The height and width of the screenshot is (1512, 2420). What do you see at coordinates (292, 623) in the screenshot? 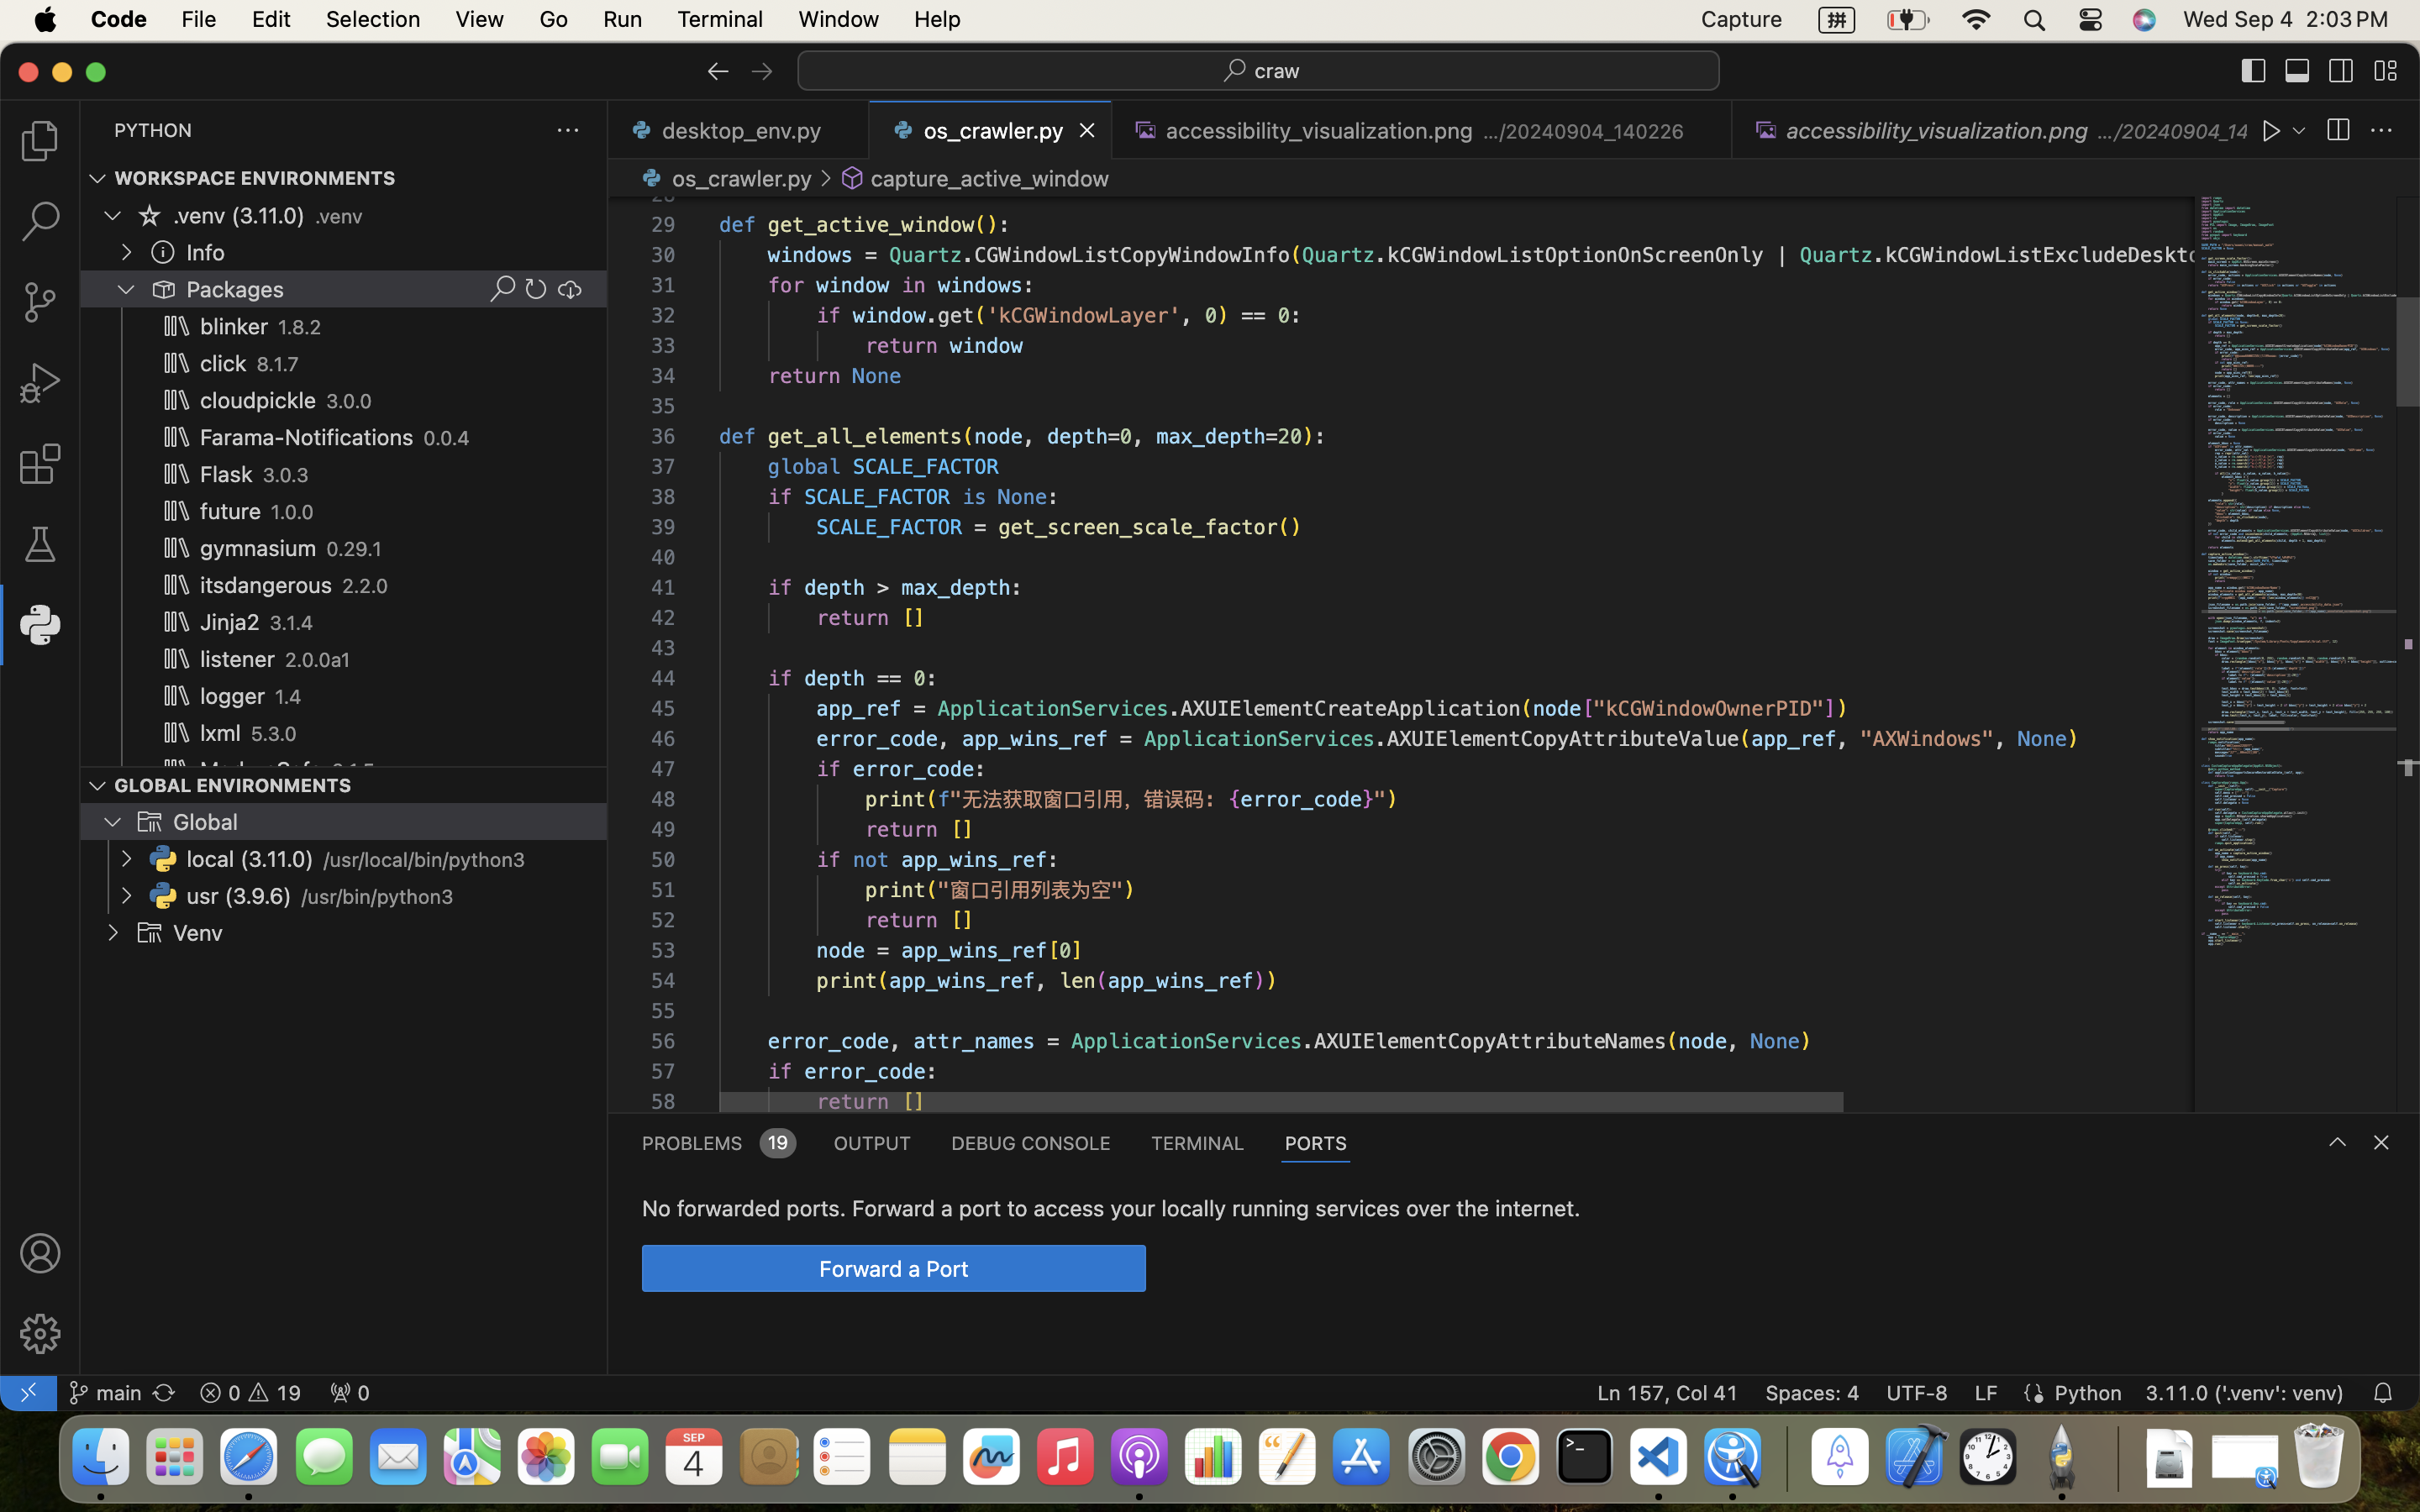
I see `3.1.4` at bounding box center [292, 623].